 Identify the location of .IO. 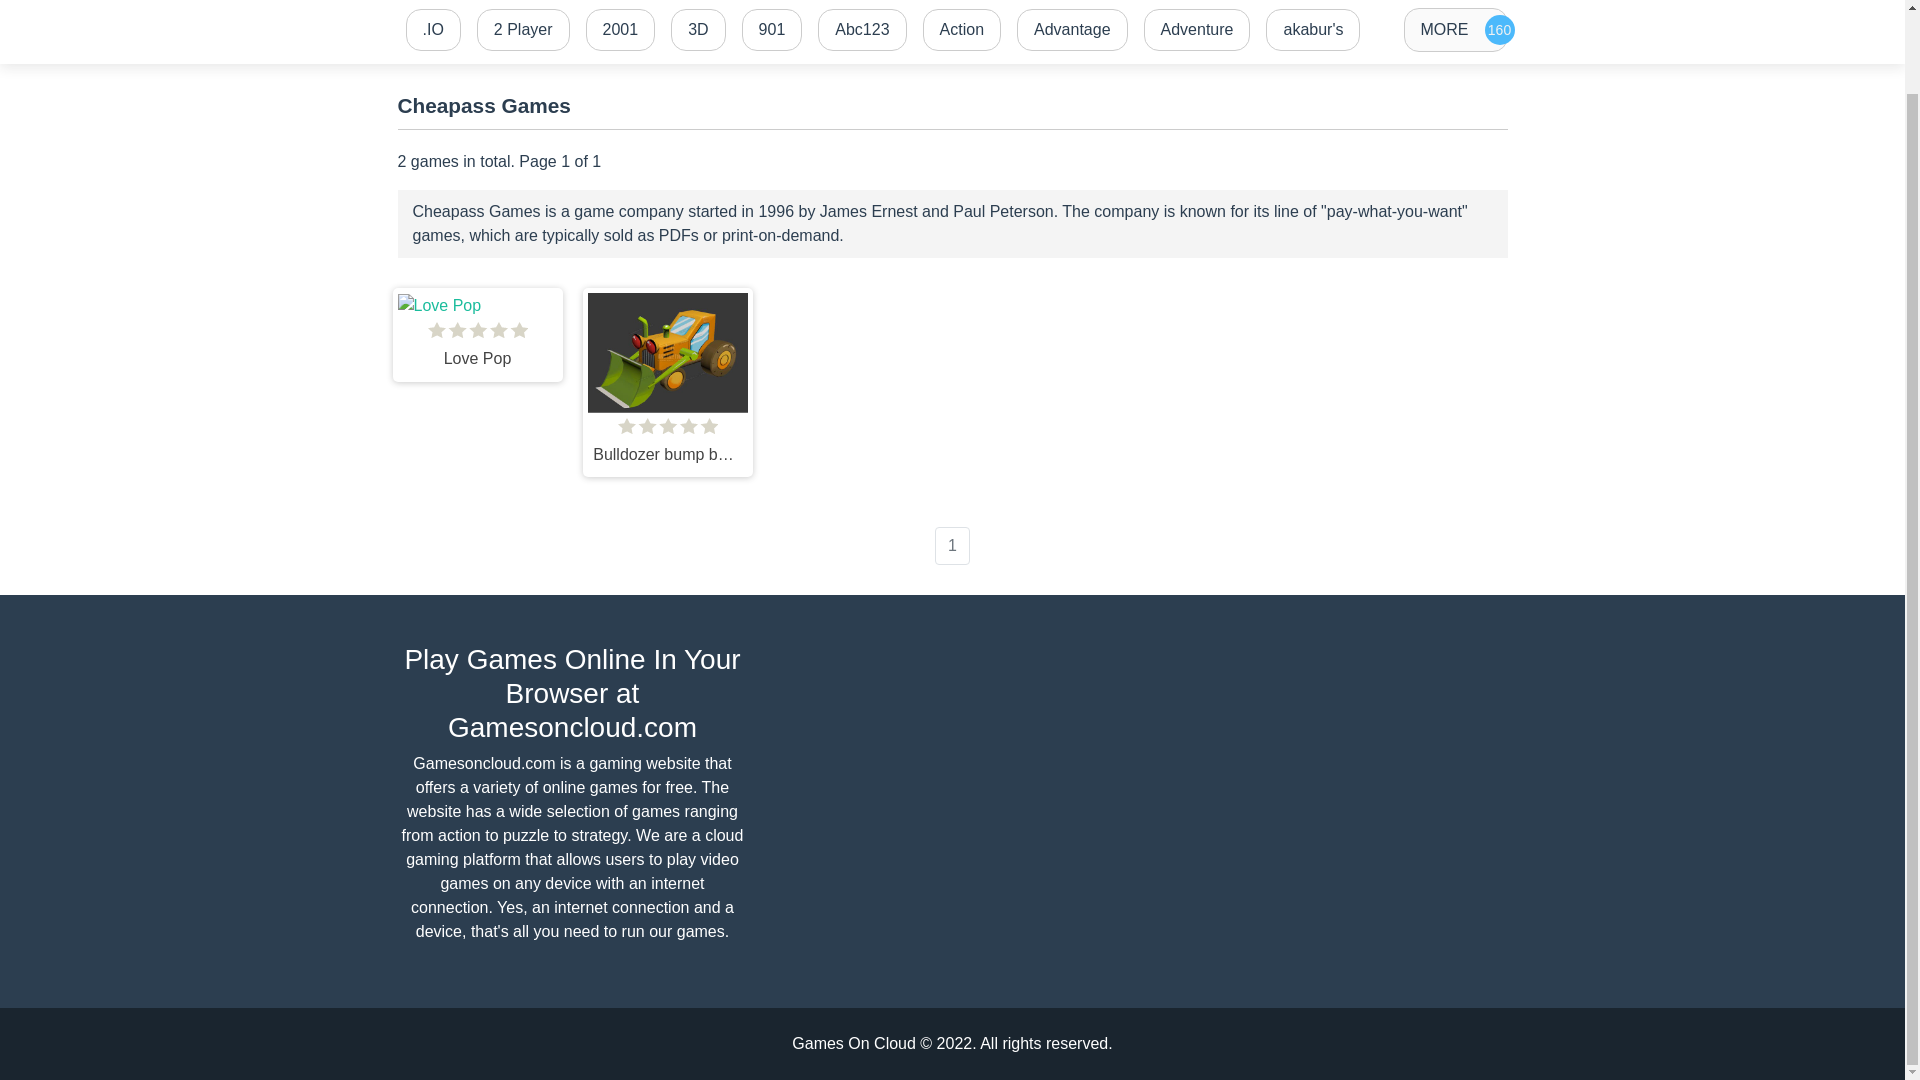
(432, 30).